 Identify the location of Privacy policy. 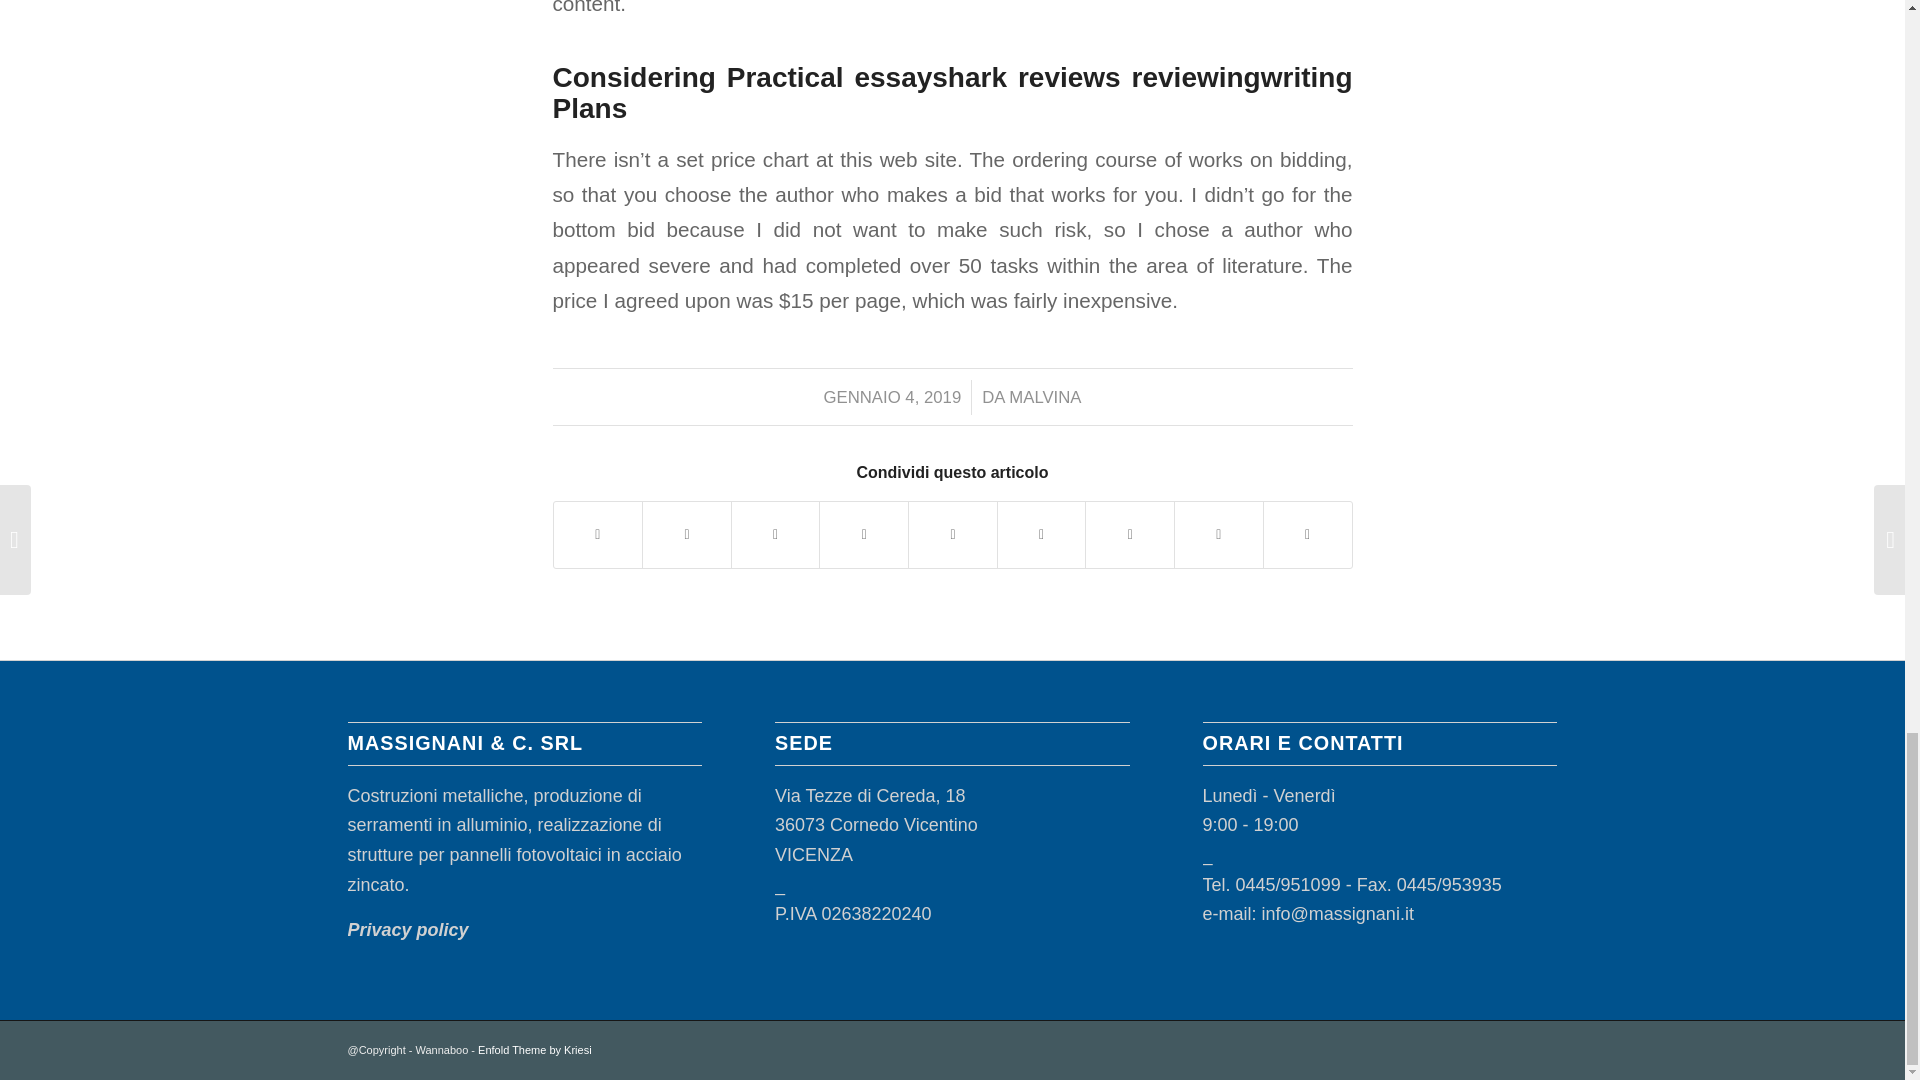
(408, 930).